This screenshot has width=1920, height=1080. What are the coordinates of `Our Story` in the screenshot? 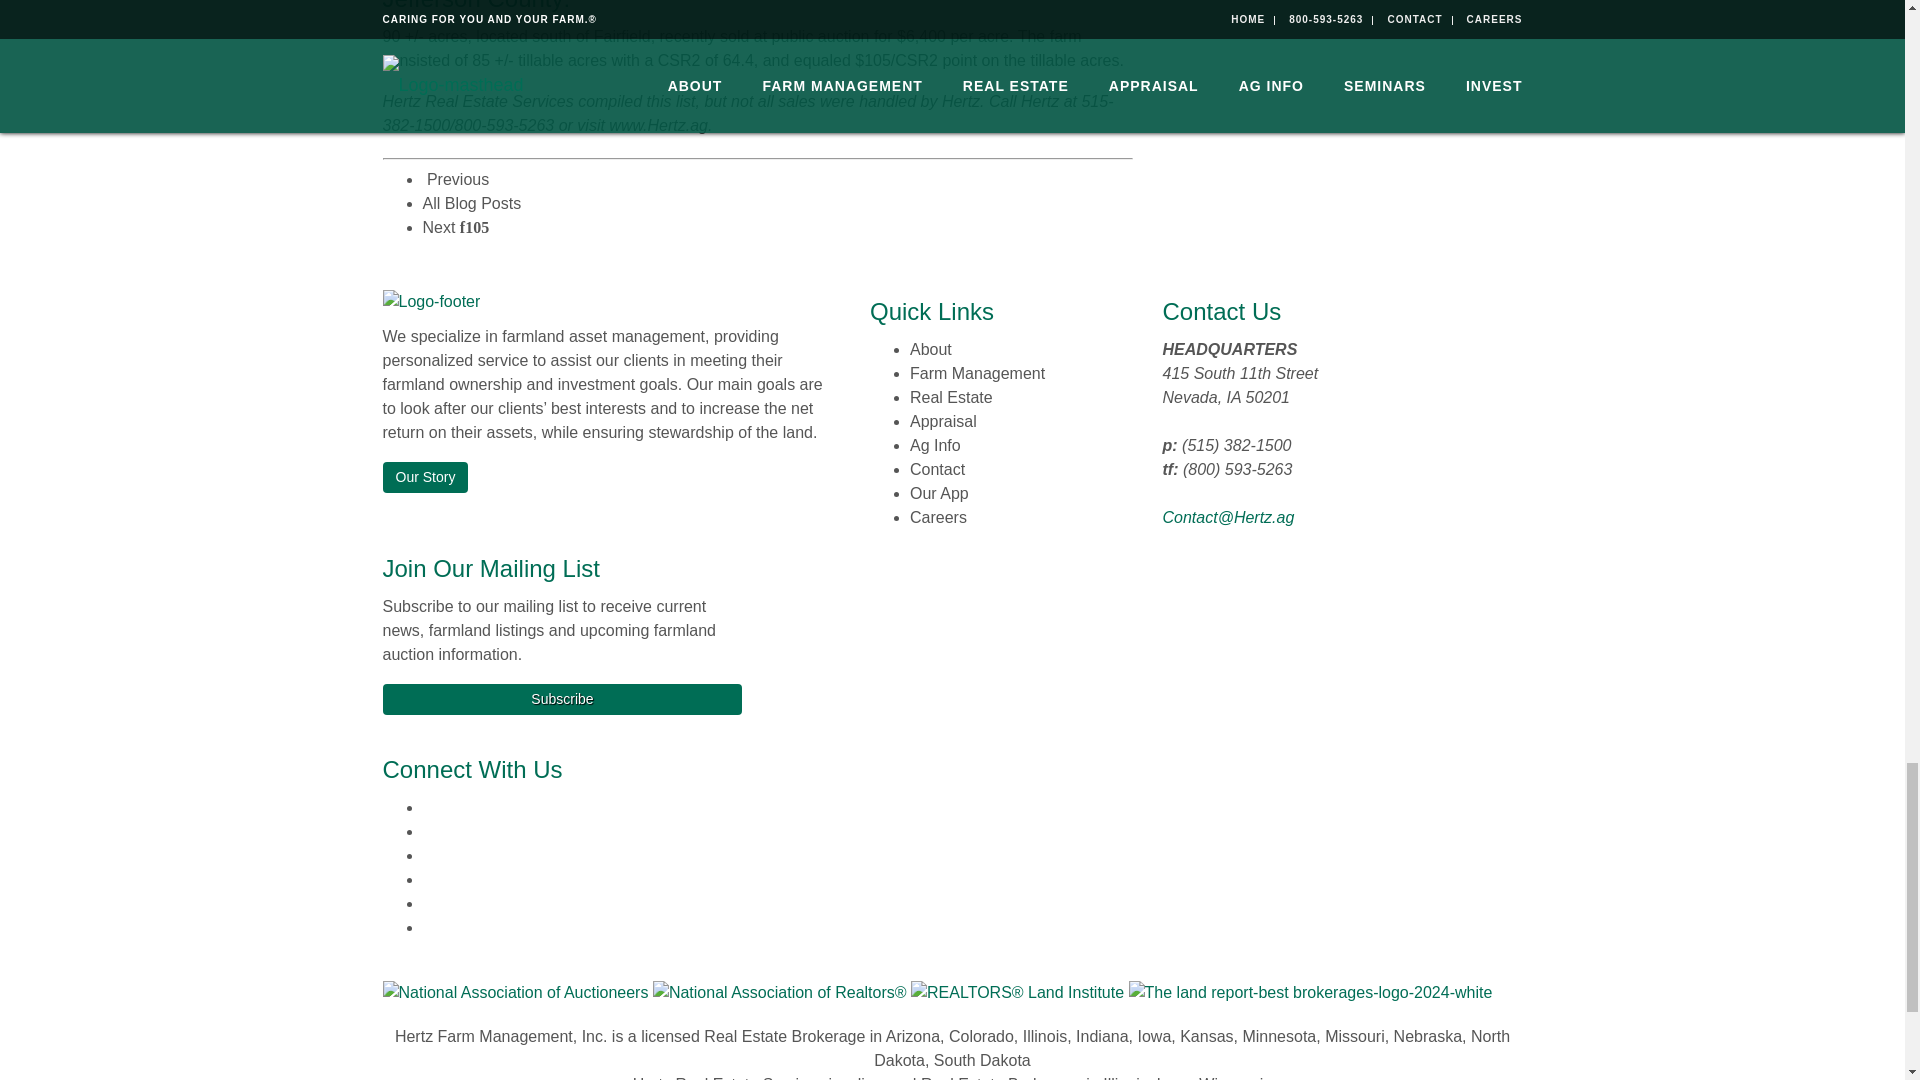 It's located at (425, 478).